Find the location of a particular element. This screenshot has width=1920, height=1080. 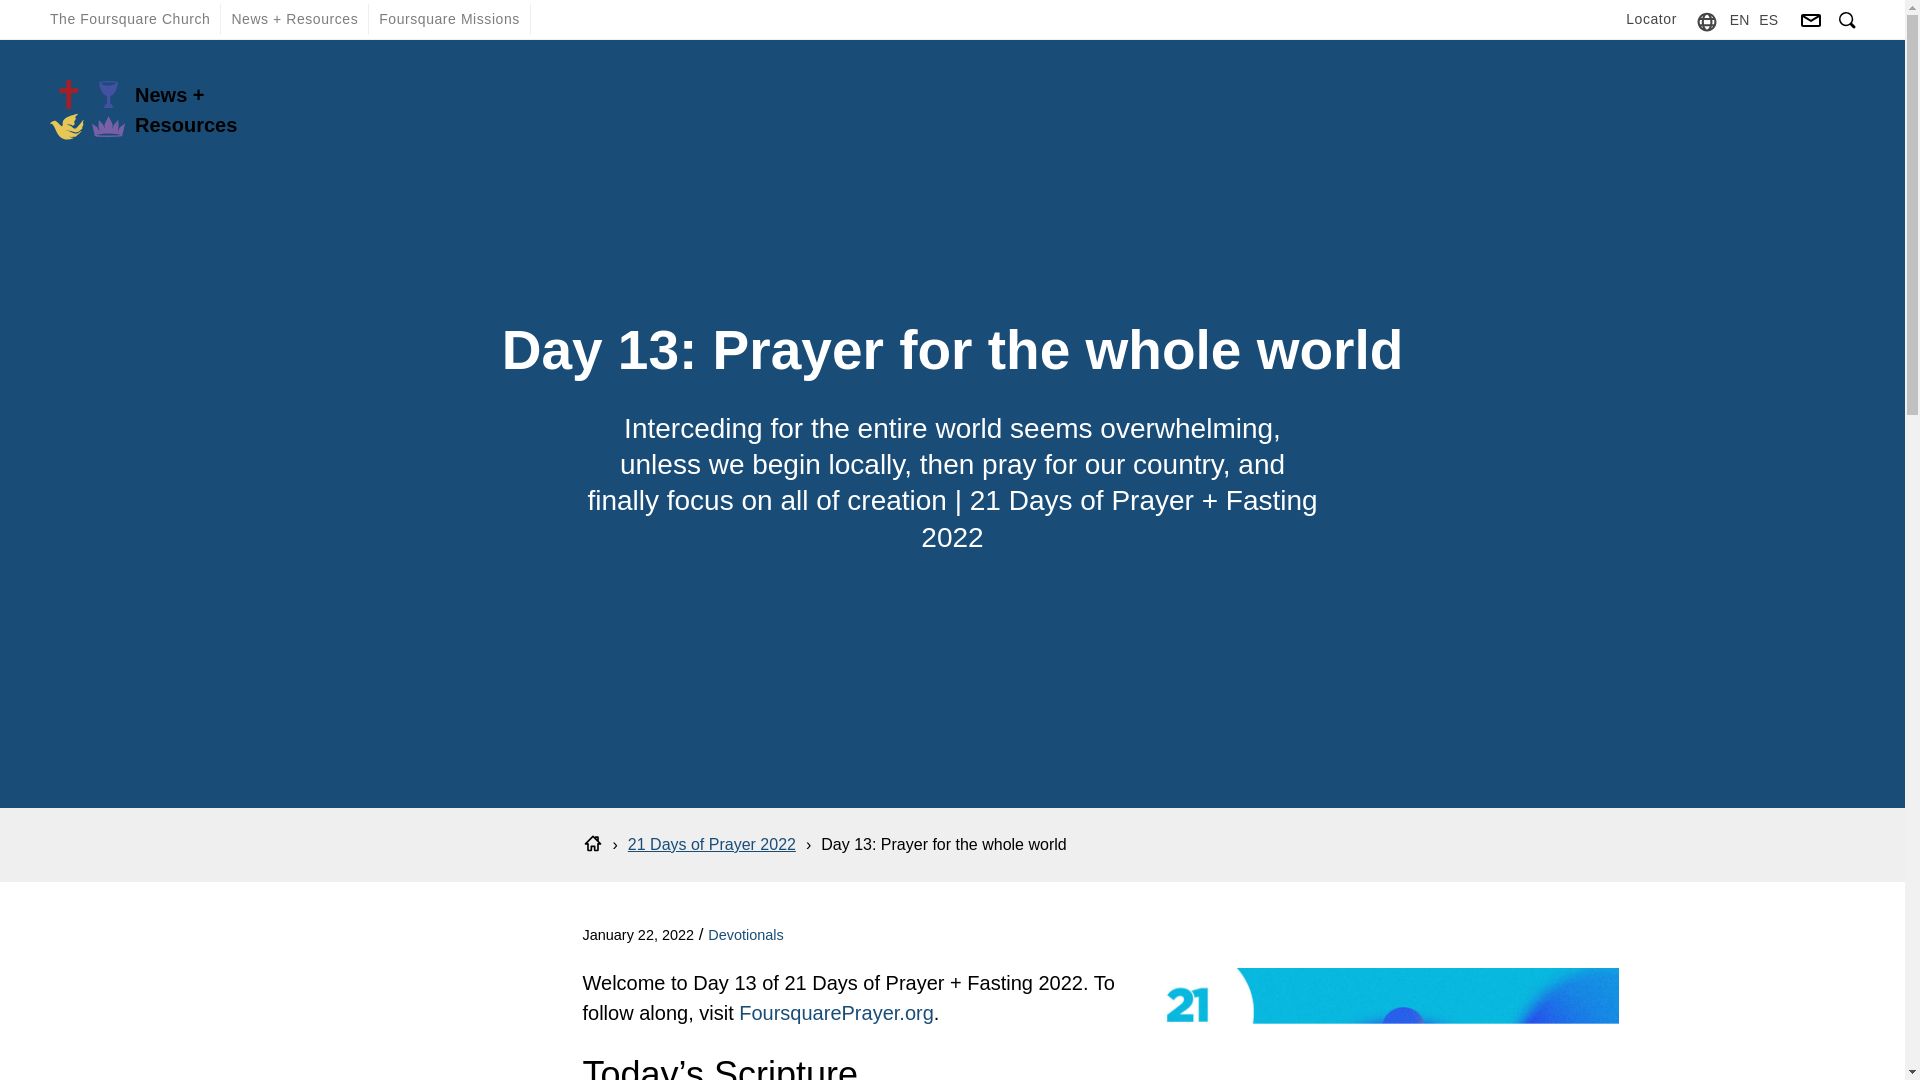

21 Days of Prayer 2022 is located at coordinates (712, 844).